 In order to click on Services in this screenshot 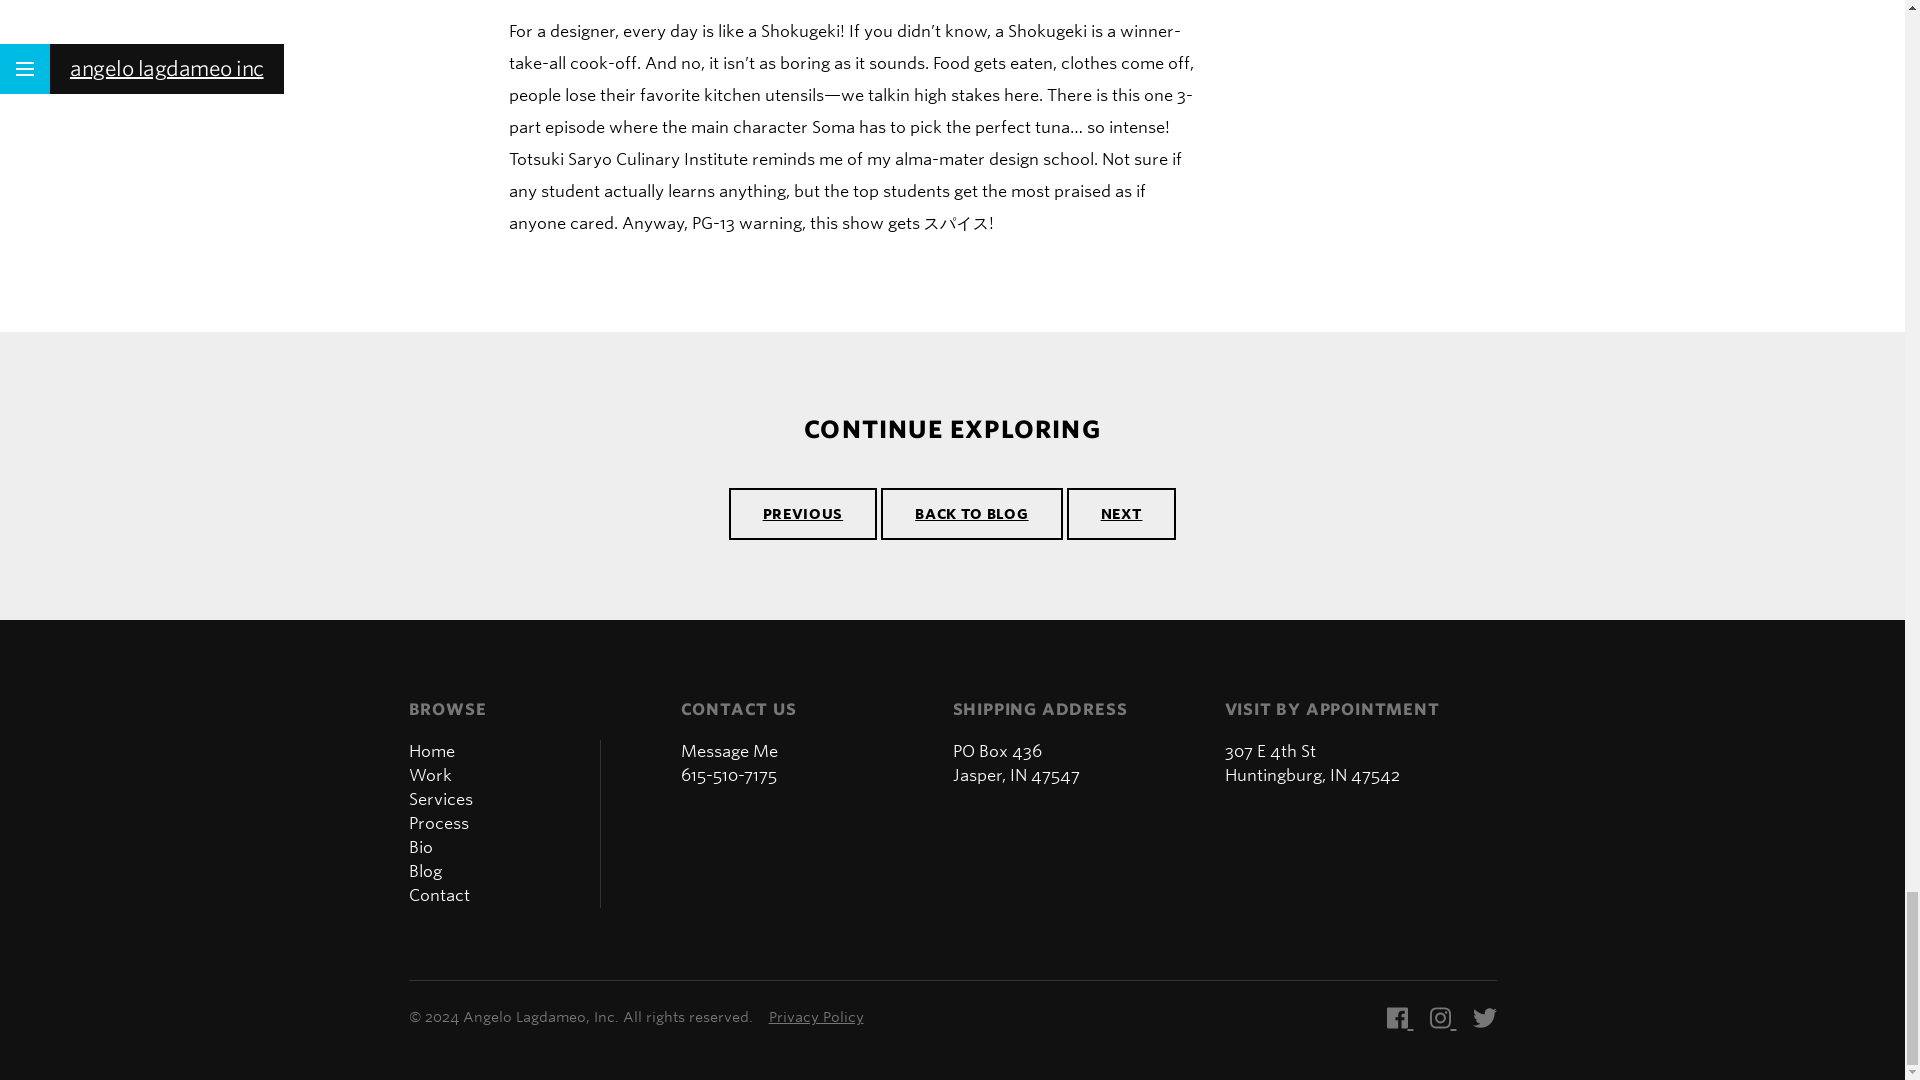, I will do `click(440, 800)`.